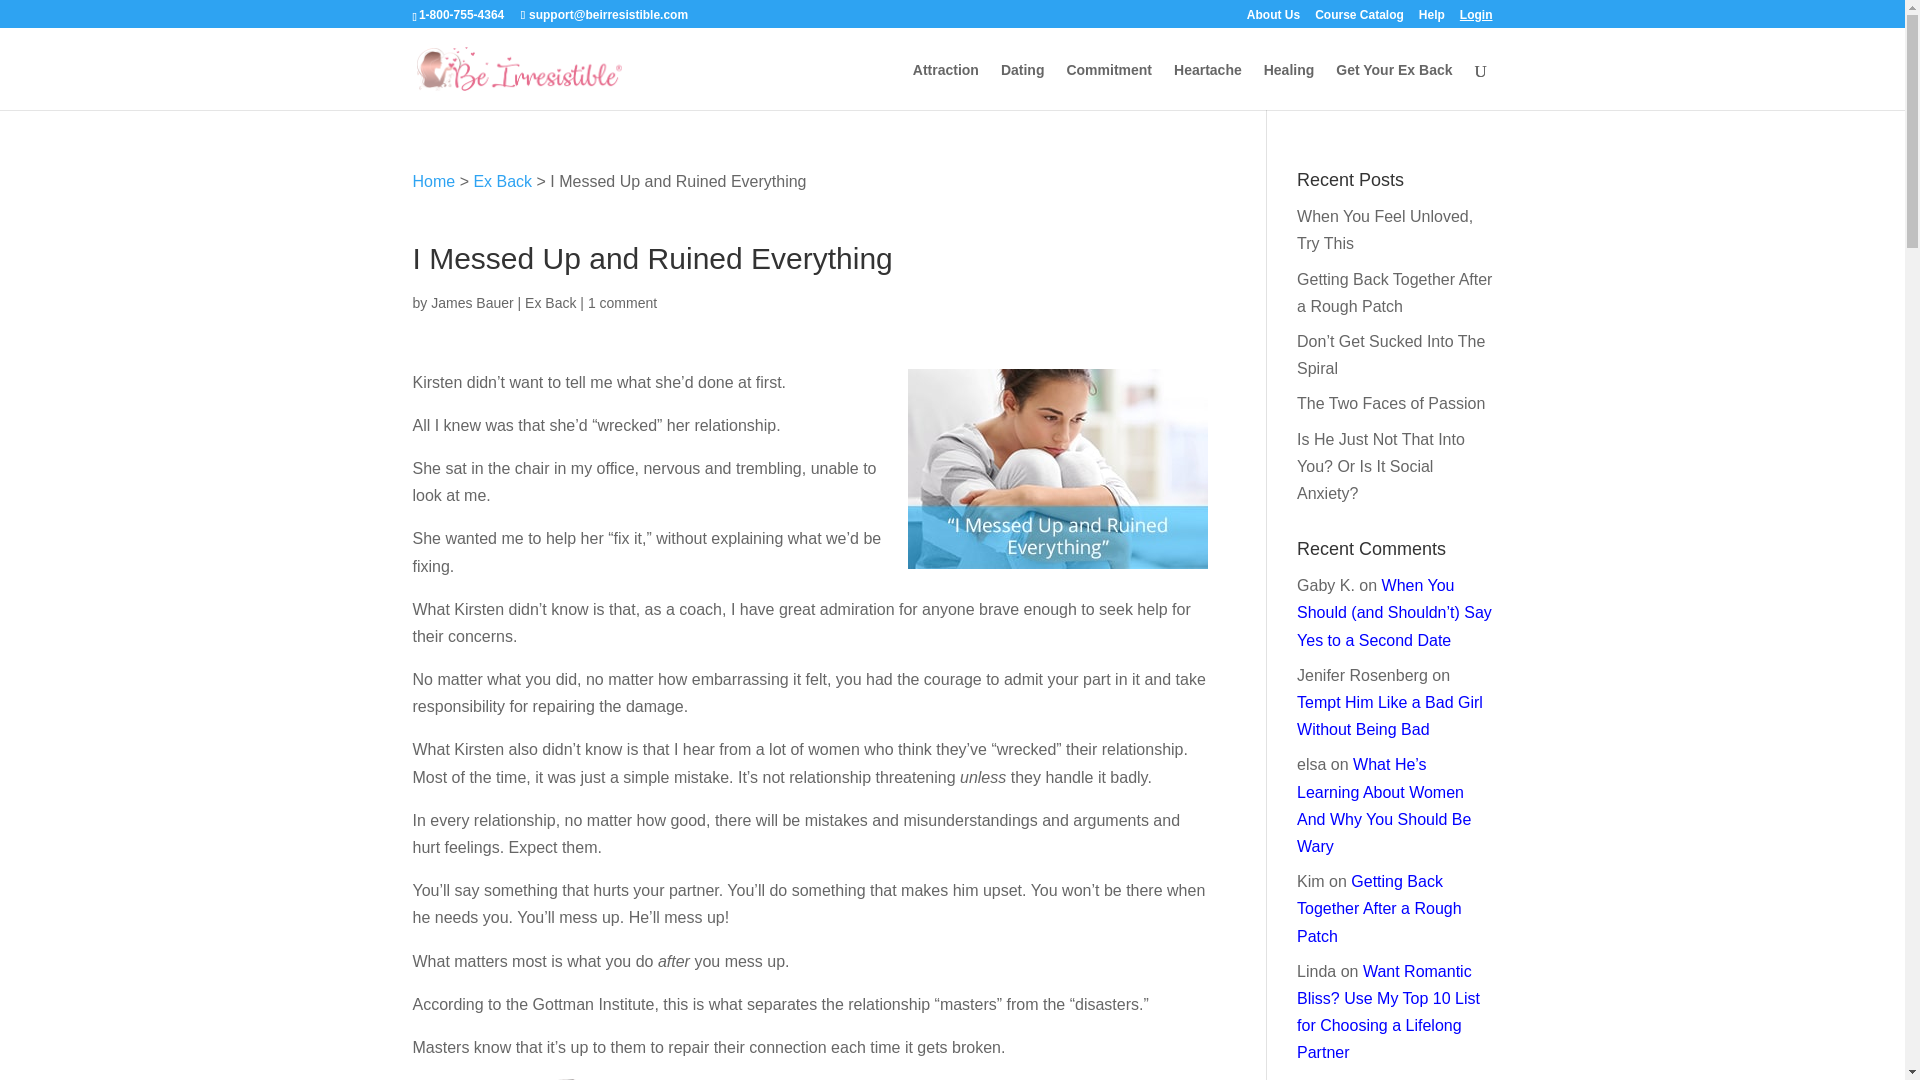 The height and width of the screenshot is (1080, 1920). Describe the element at coordinates (1394, 293) in the screenshot. I see `Getting Back Together After a Rough Patch` at that location.